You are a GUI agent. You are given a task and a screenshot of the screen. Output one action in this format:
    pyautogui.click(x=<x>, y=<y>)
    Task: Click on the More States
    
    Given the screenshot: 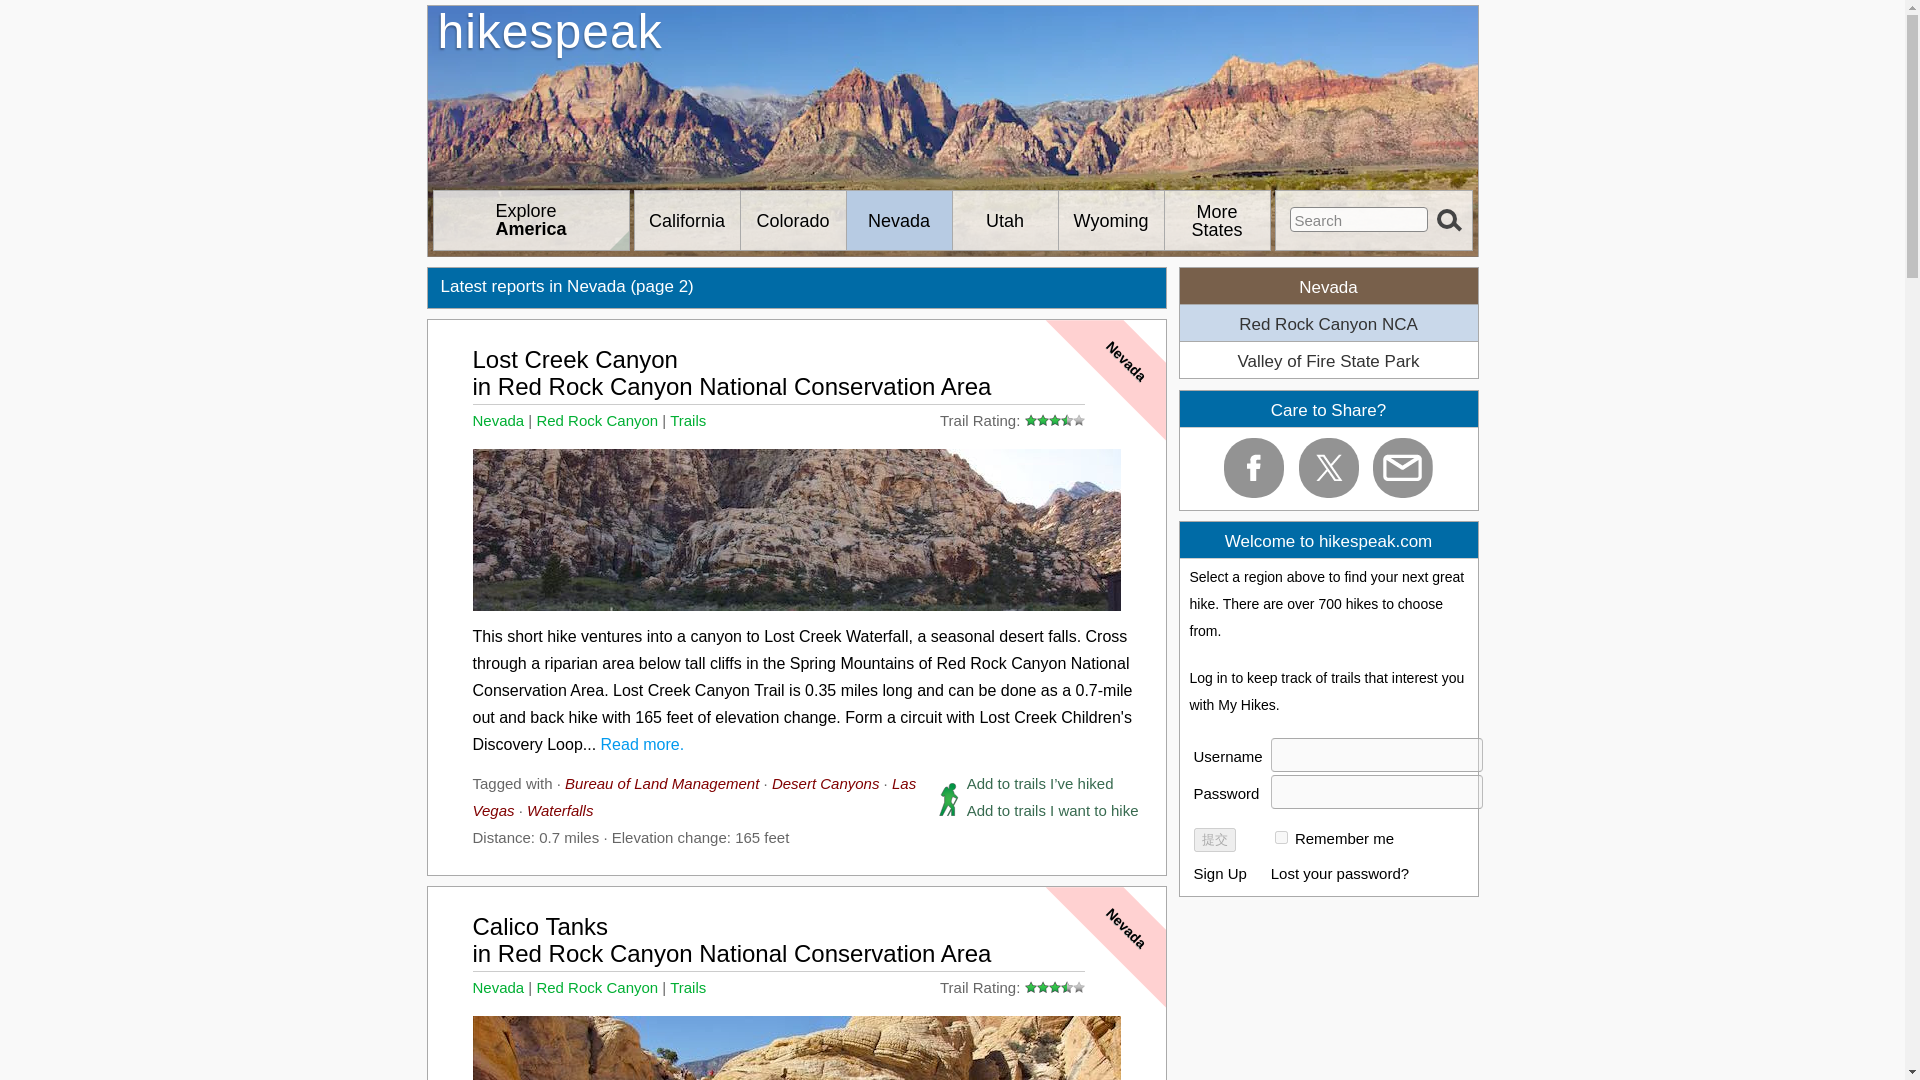 What is the action you would take?
    pyautogui.click(x=1216, y=220)
    